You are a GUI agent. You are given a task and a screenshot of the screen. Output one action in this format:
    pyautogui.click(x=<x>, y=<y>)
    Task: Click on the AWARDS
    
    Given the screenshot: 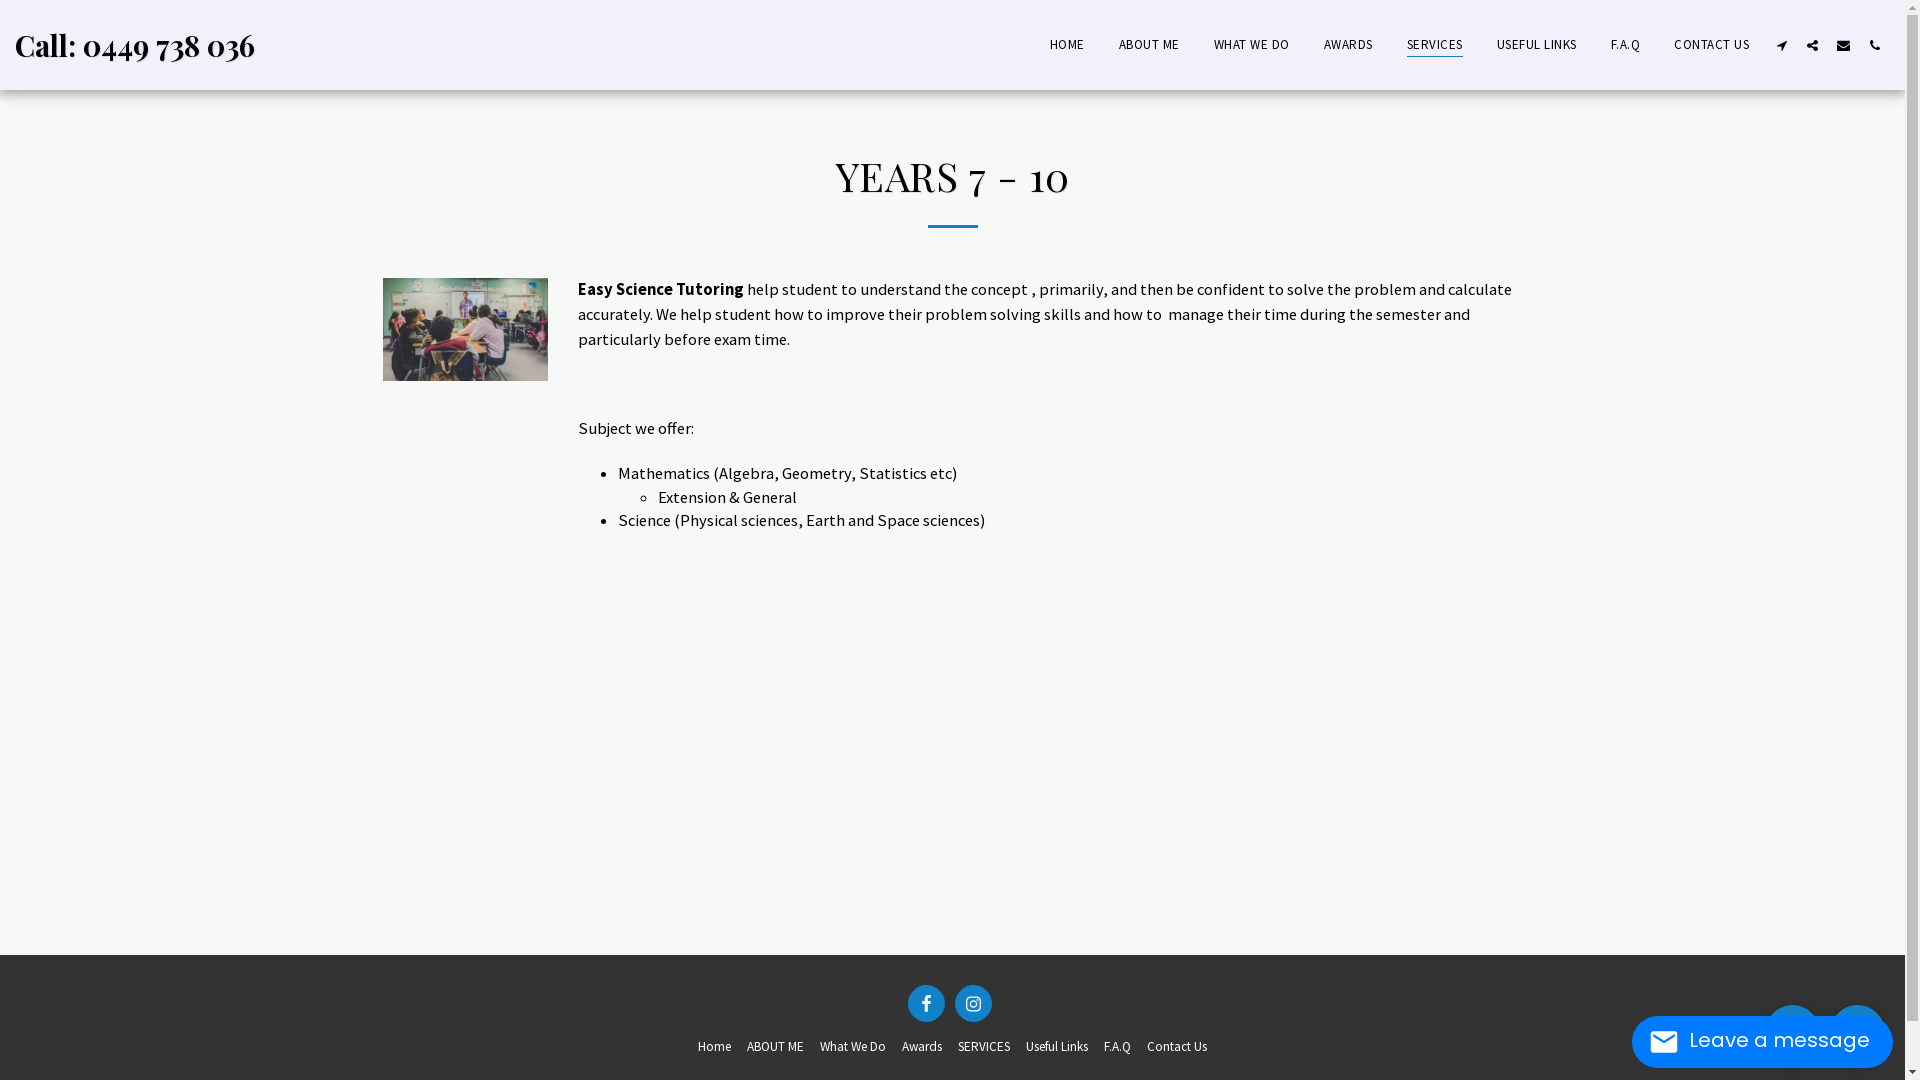 What is the action you would take?
    pyautogui.click(x=1348, y=44)
    